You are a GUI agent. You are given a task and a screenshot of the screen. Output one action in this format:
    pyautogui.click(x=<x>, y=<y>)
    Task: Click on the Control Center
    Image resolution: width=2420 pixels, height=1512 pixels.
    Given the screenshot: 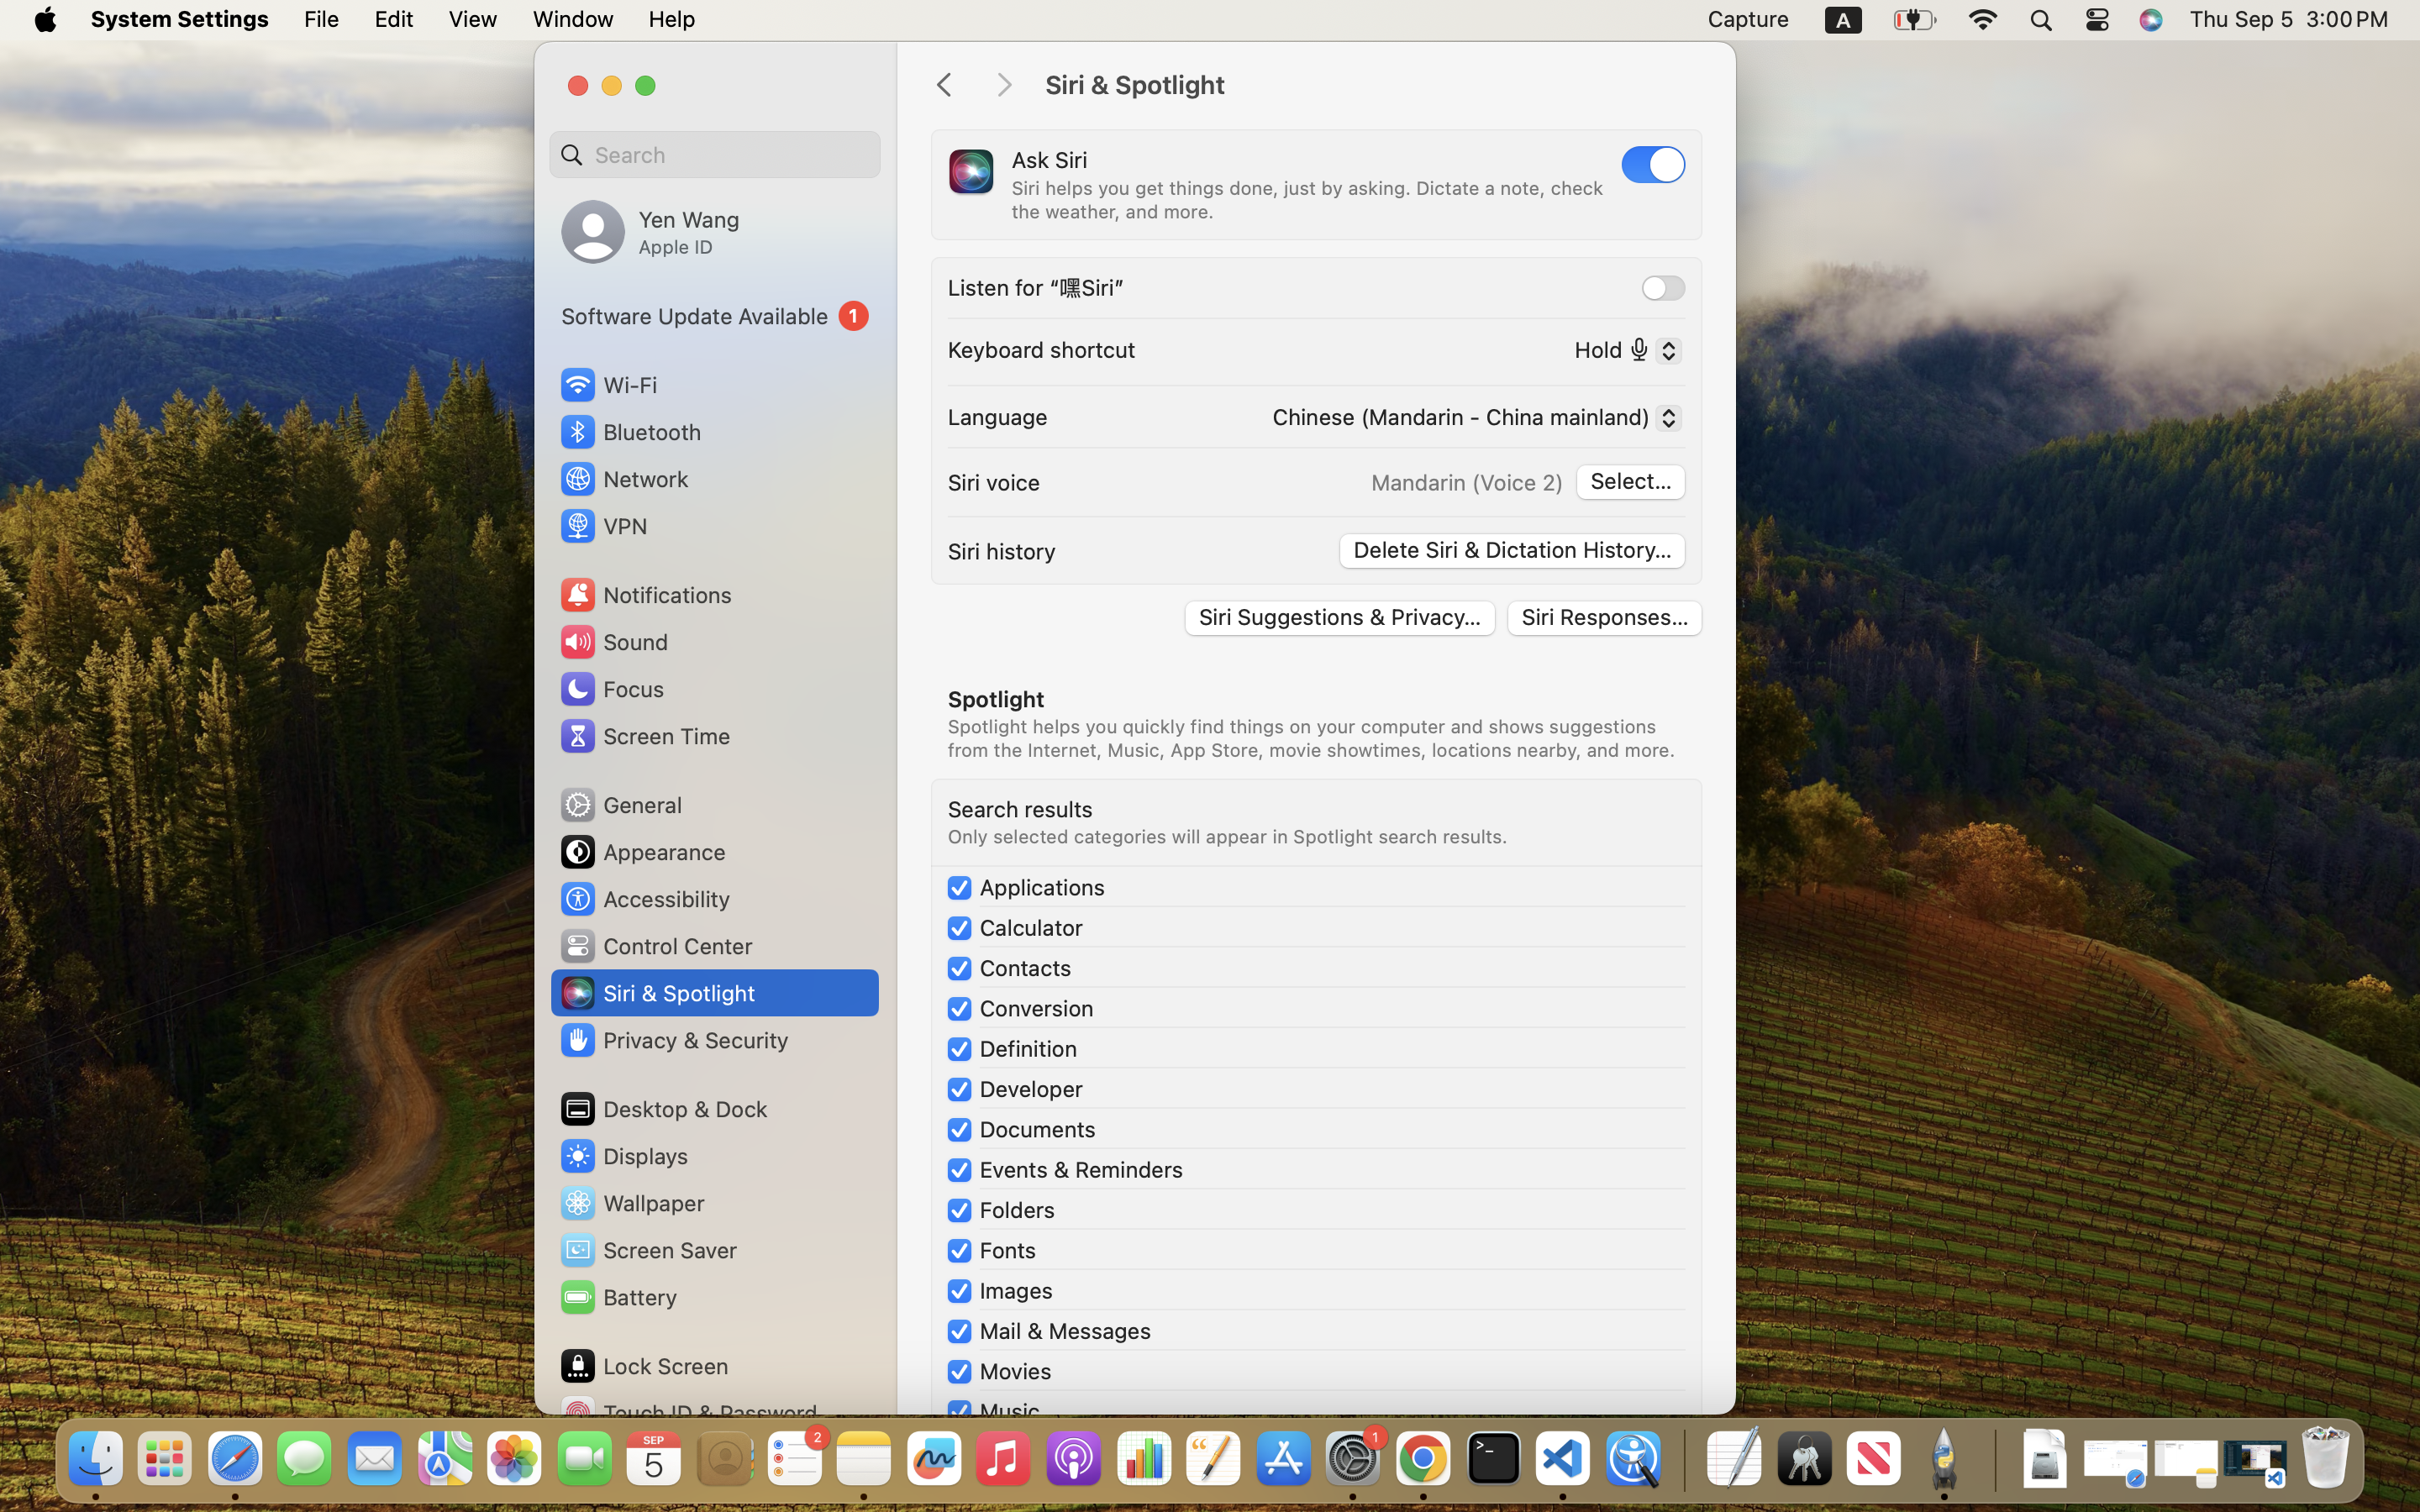 What is the action you would take?
    pyautogui.click(x=655, y=946)
    